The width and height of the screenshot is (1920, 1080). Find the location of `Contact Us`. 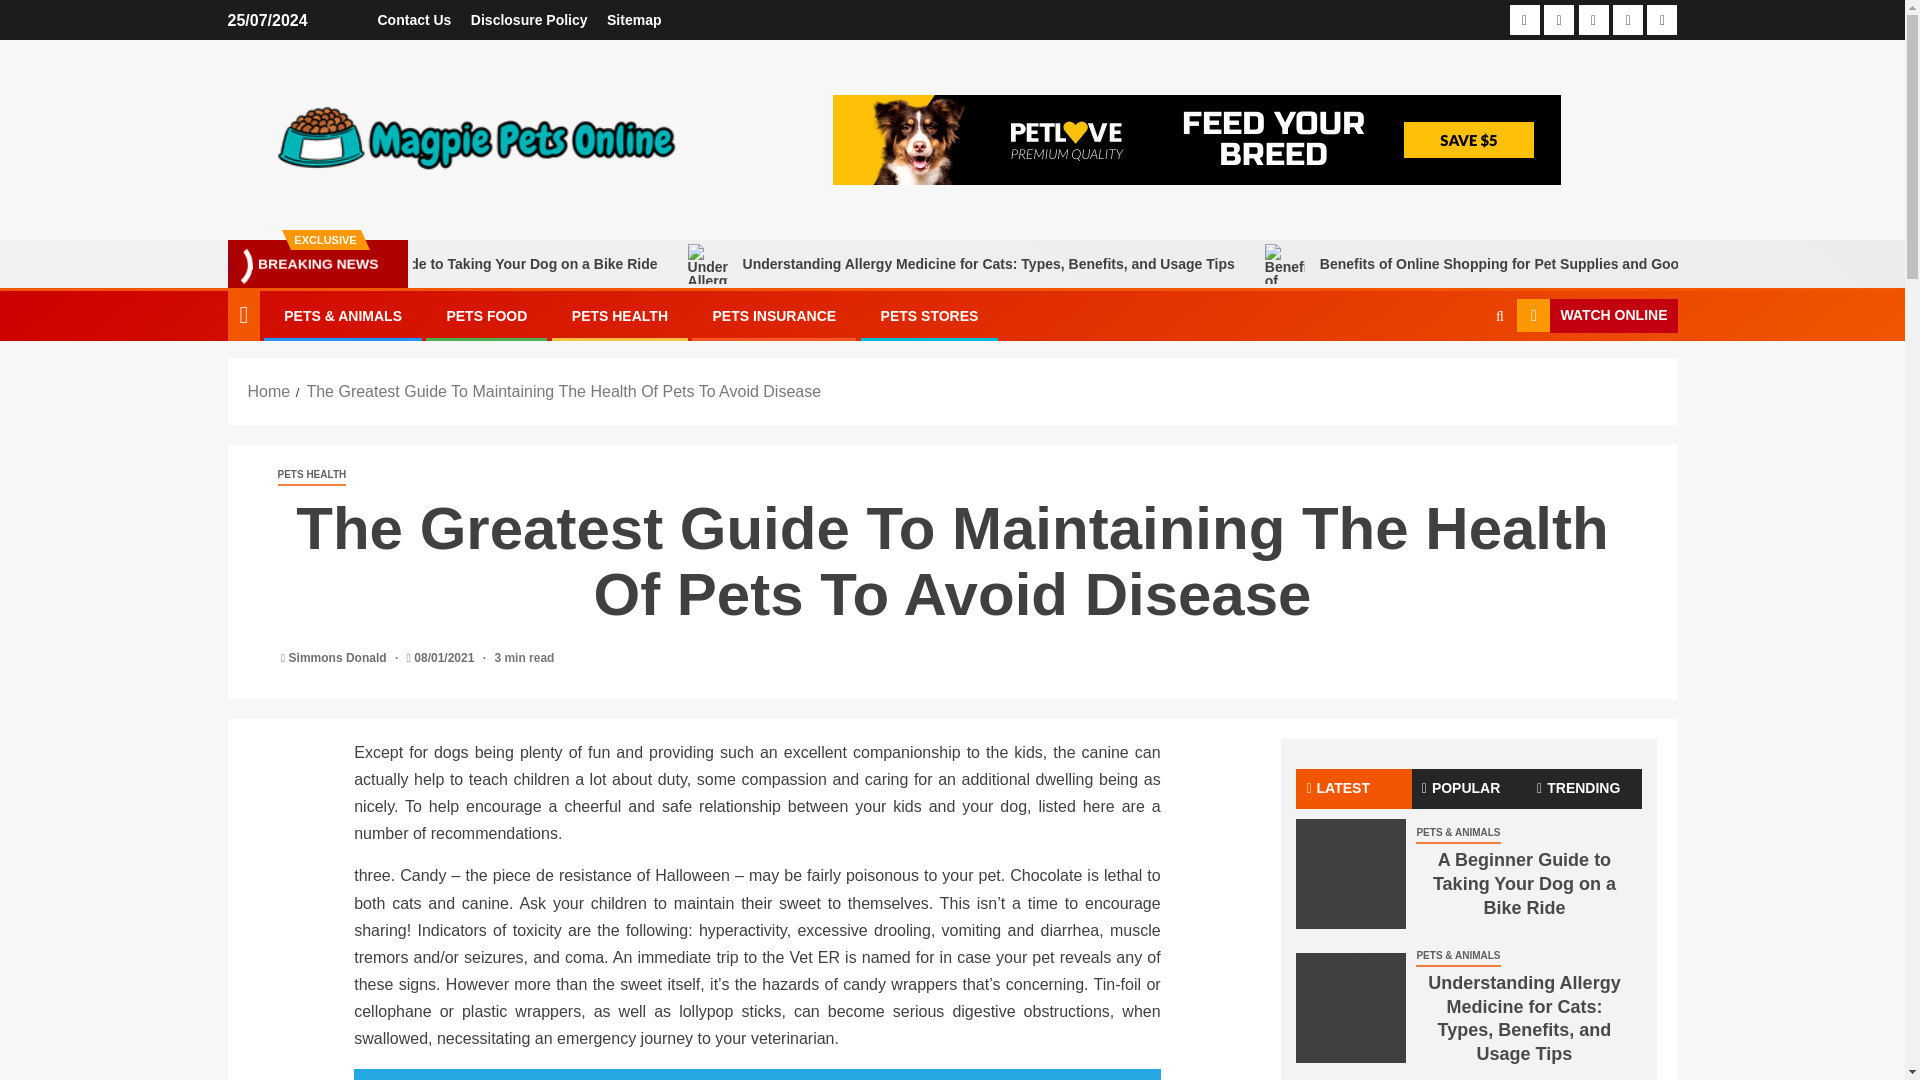

Contact Us is located at coordinates (414, 20).